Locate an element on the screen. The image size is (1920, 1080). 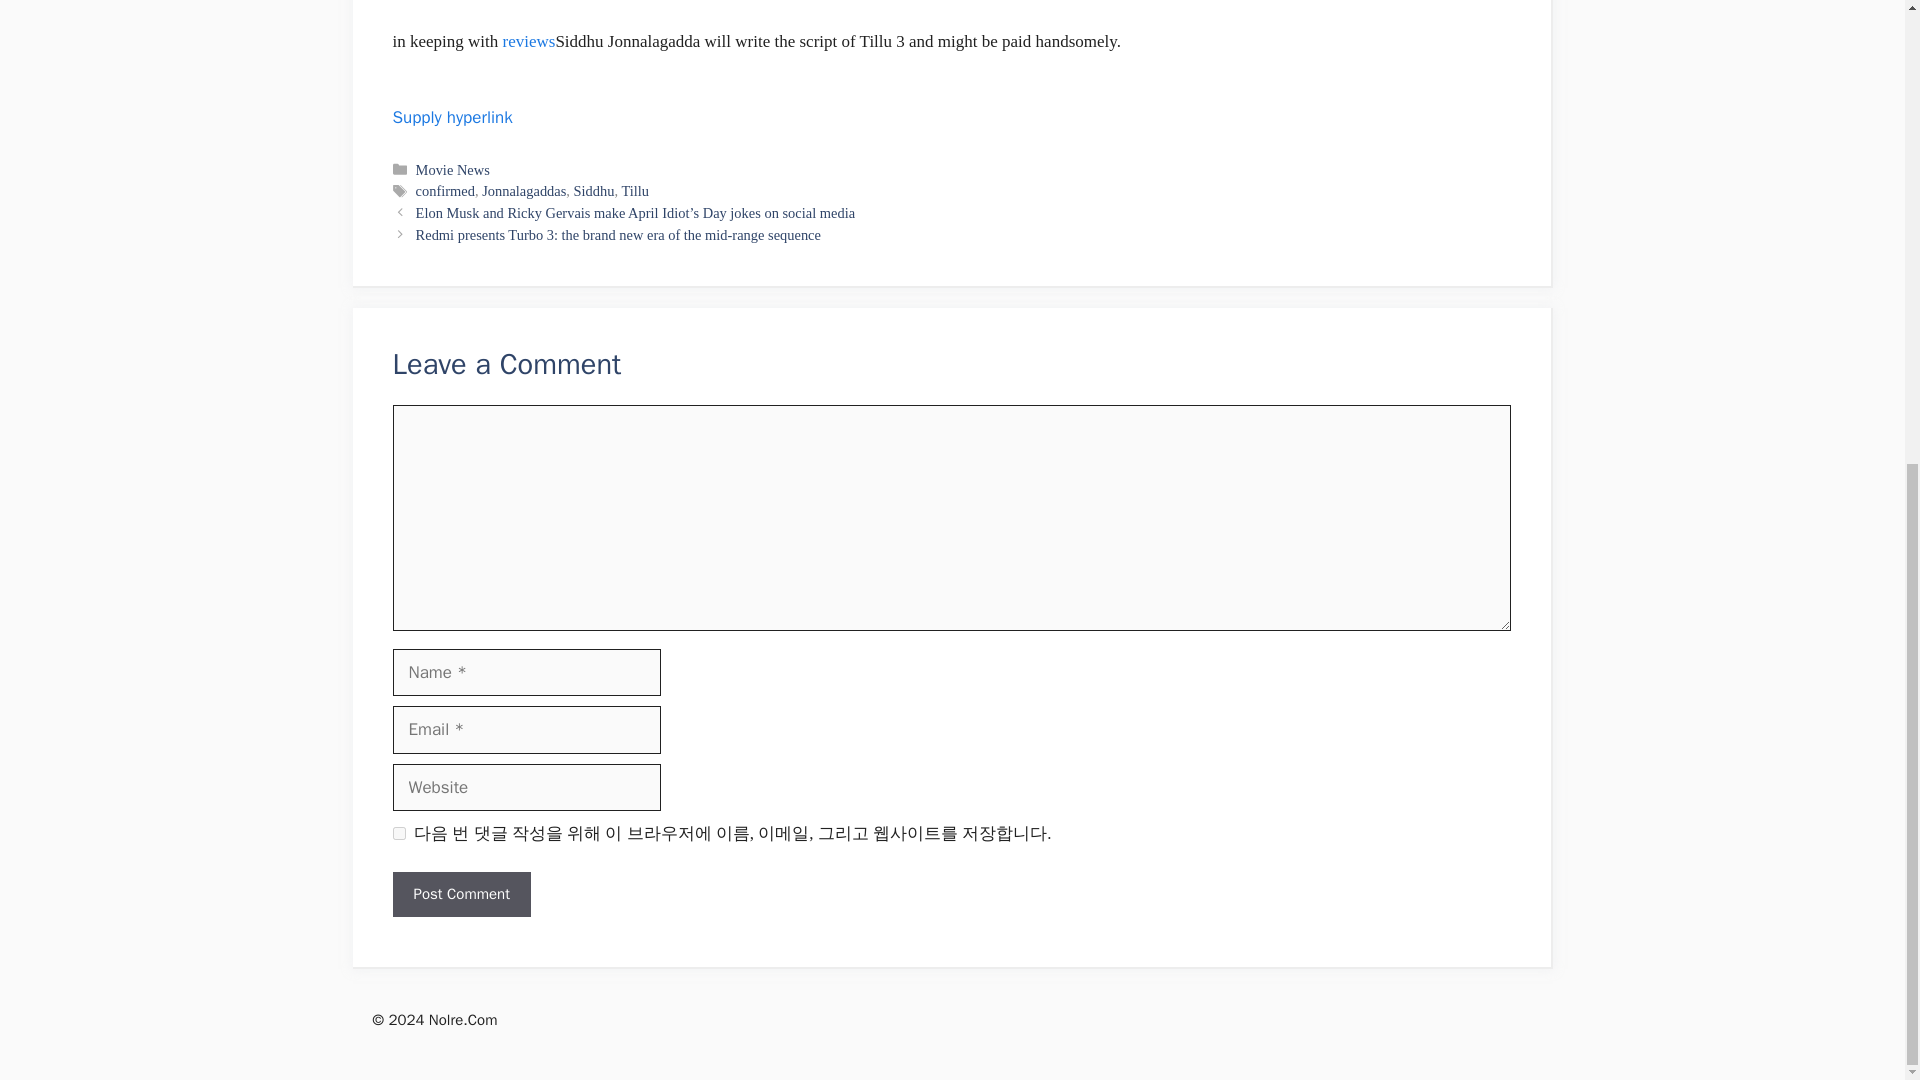
yes is located at coordinates (398, 834).